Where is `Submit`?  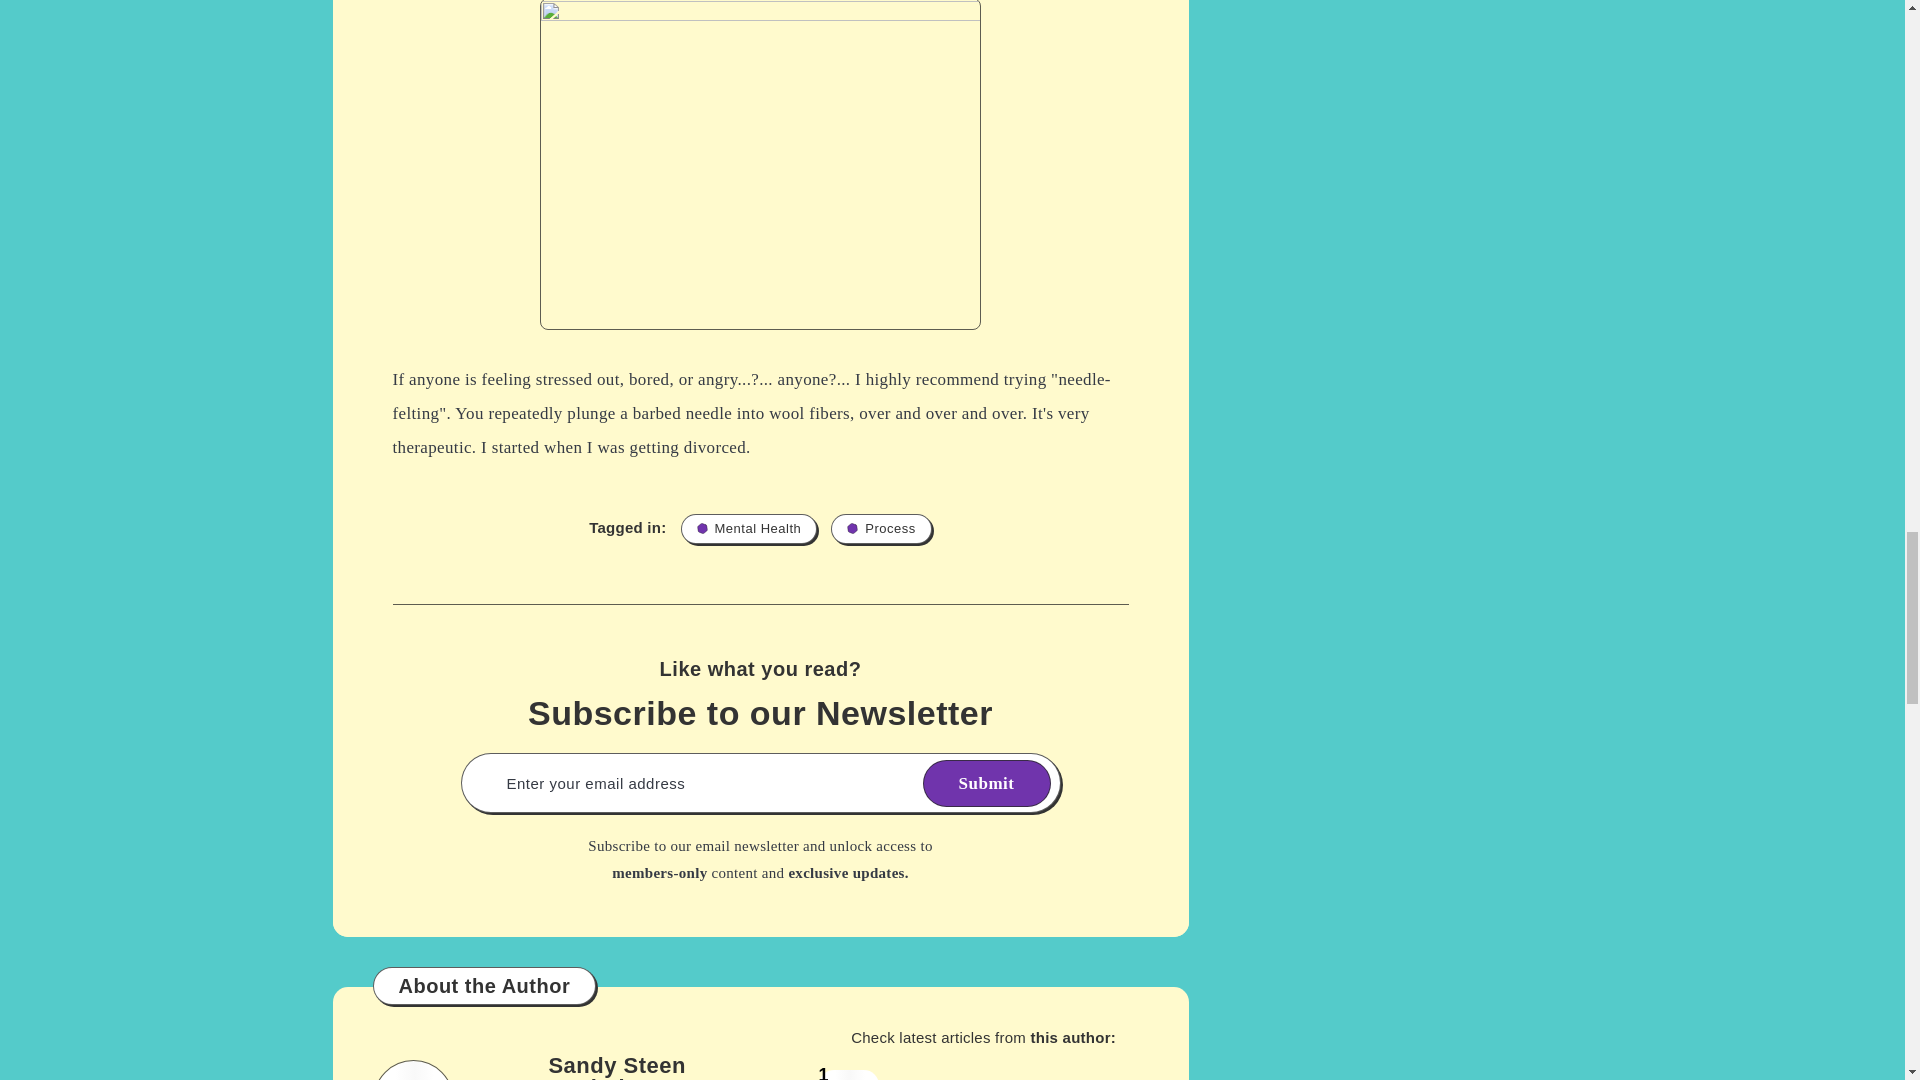 Submit is located at coordinates (986, 783).